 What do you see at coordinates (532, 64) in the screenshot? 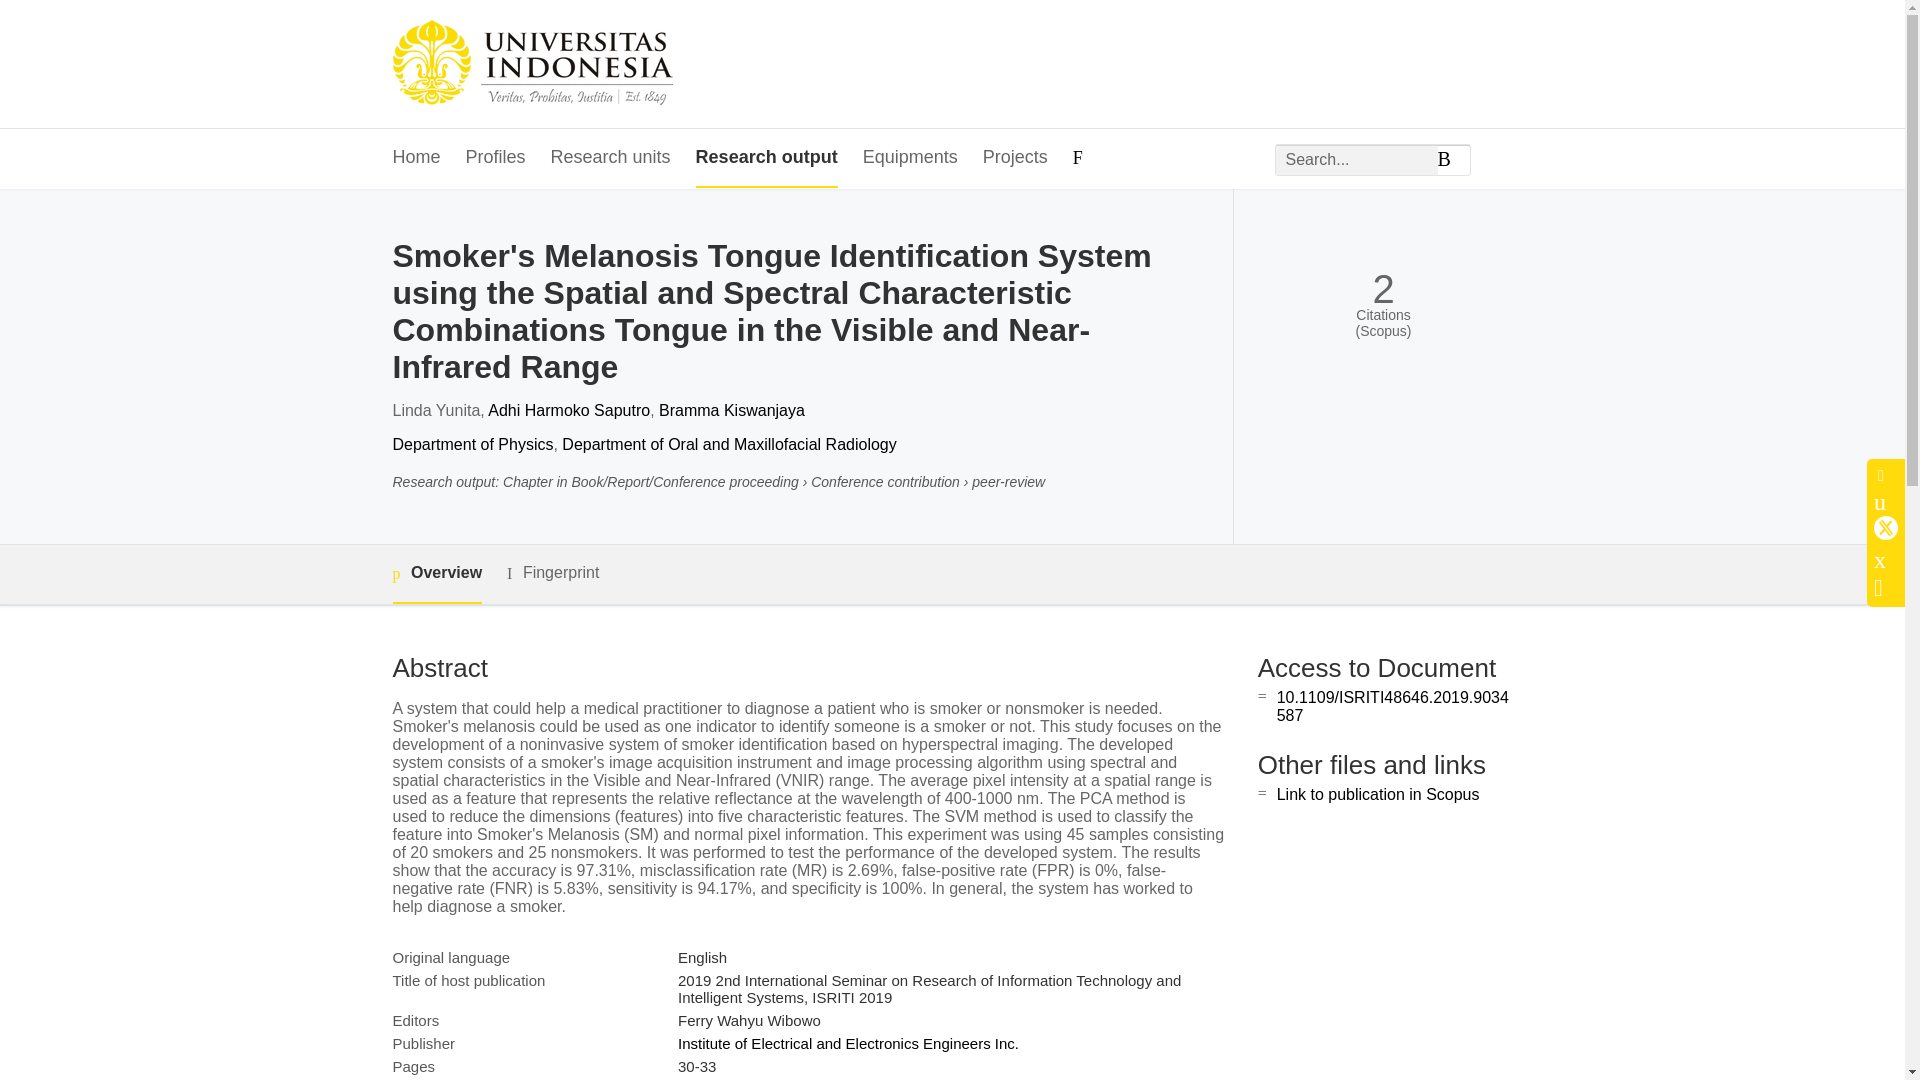
I see `Universitas Indonesia Home` at bounding box center [532, 64].